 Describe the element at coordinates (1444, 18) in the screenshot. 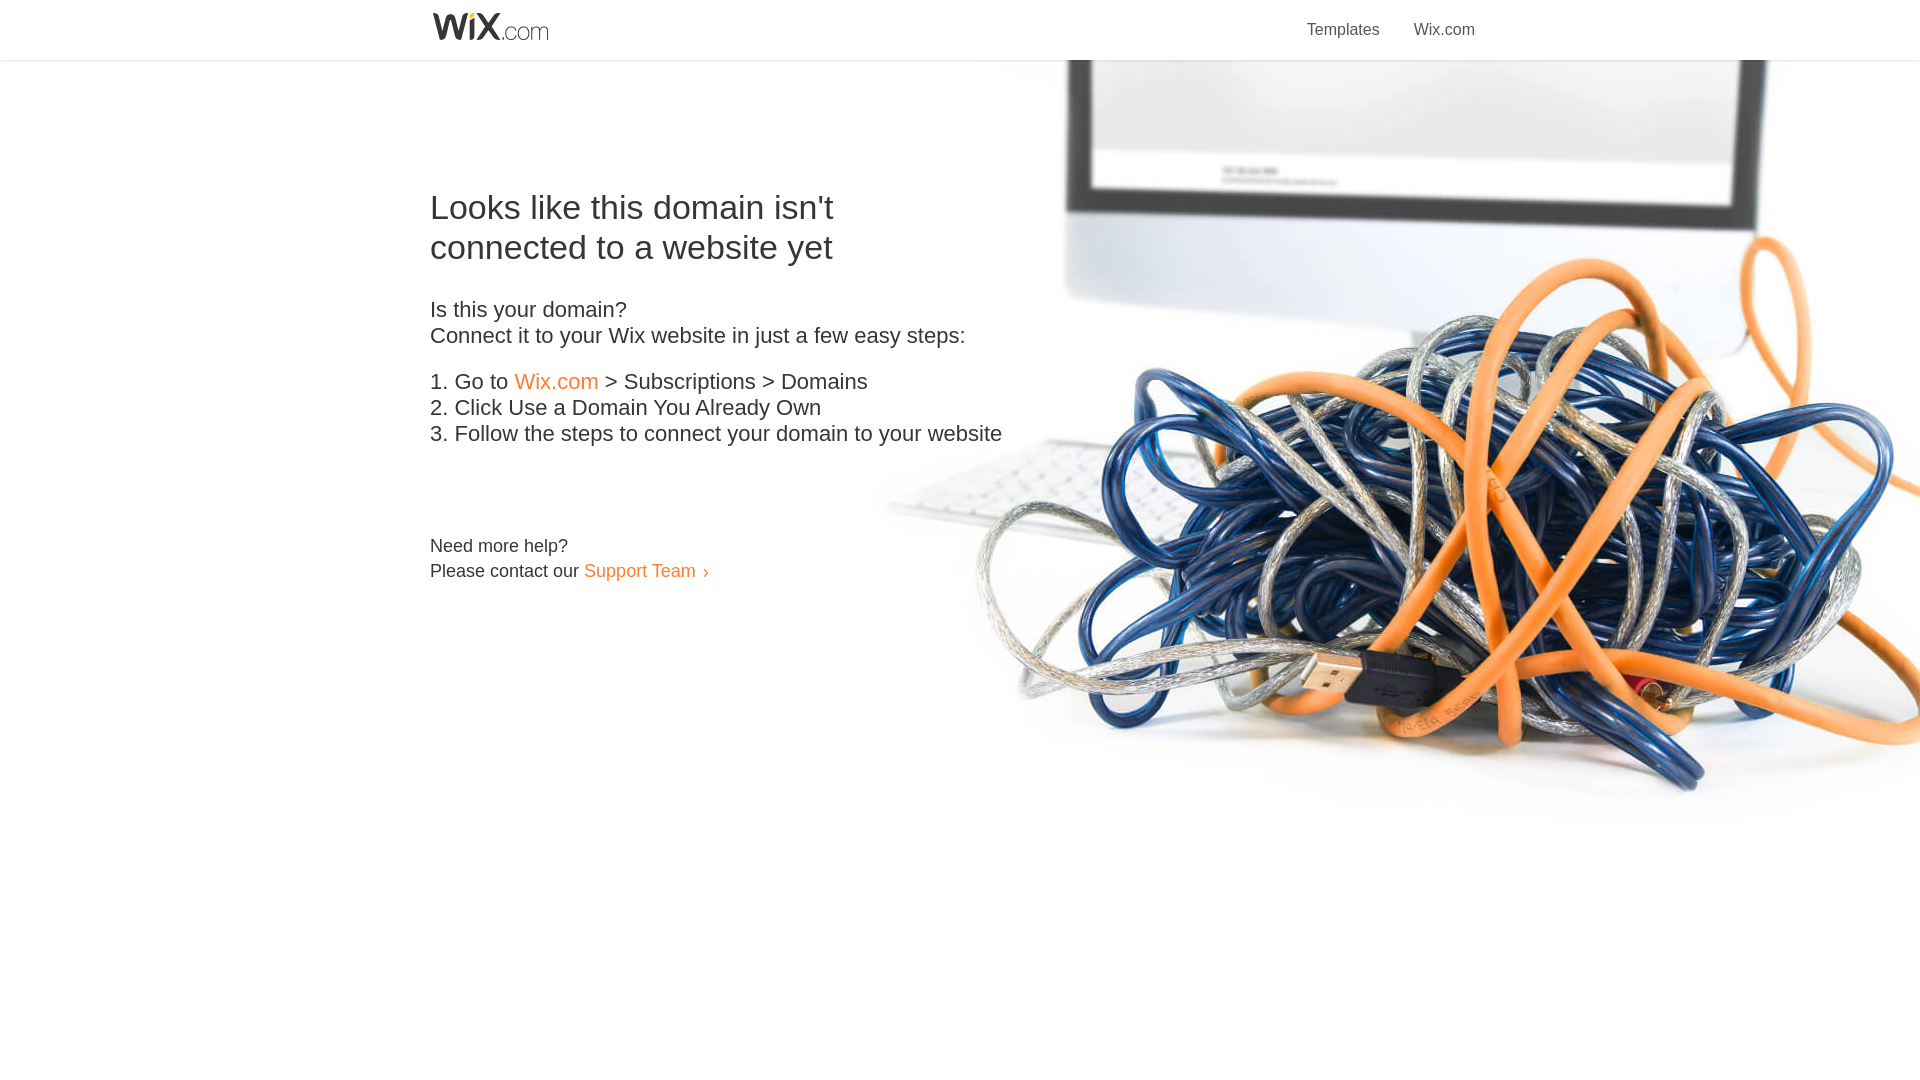

I see `Wix.com` at that location.